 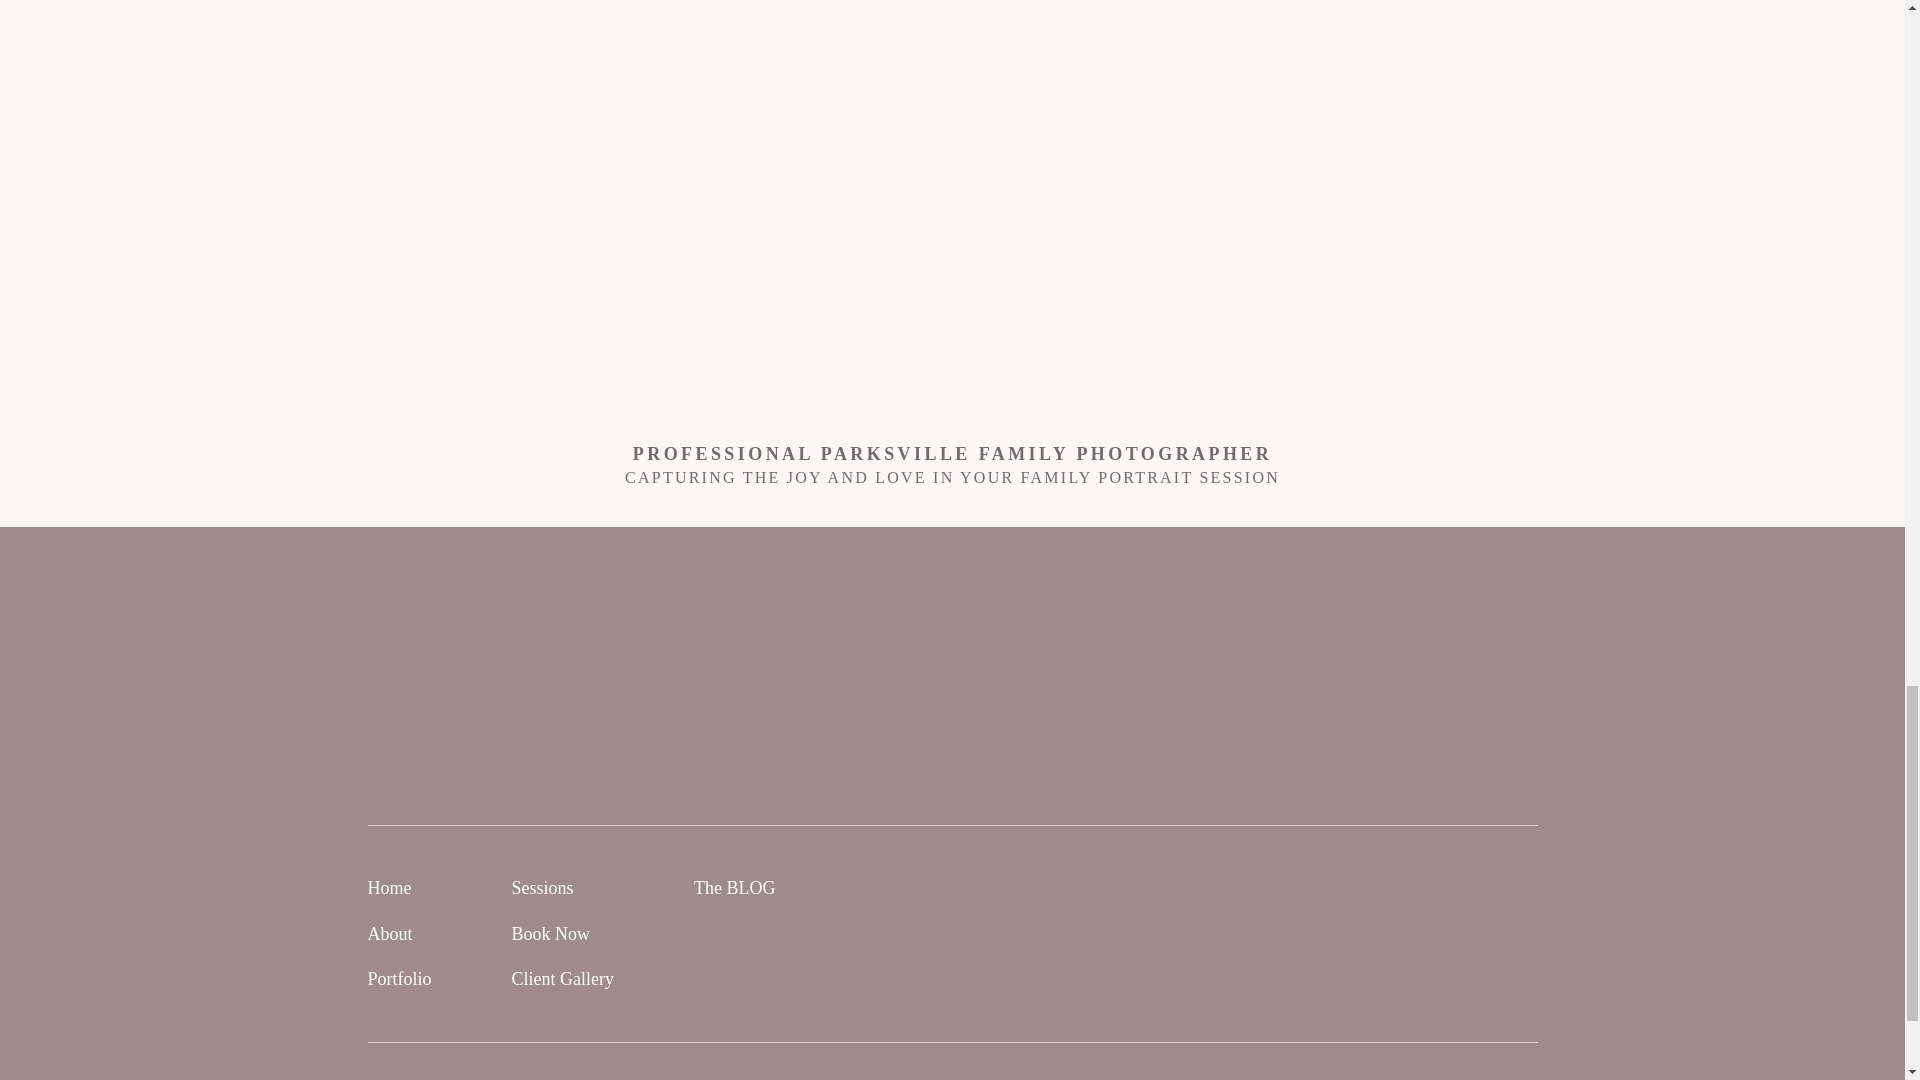 What do you see at coordinates (543, 888) in the screenshot?
I see `Sessions` at bounding box center [543, 888].